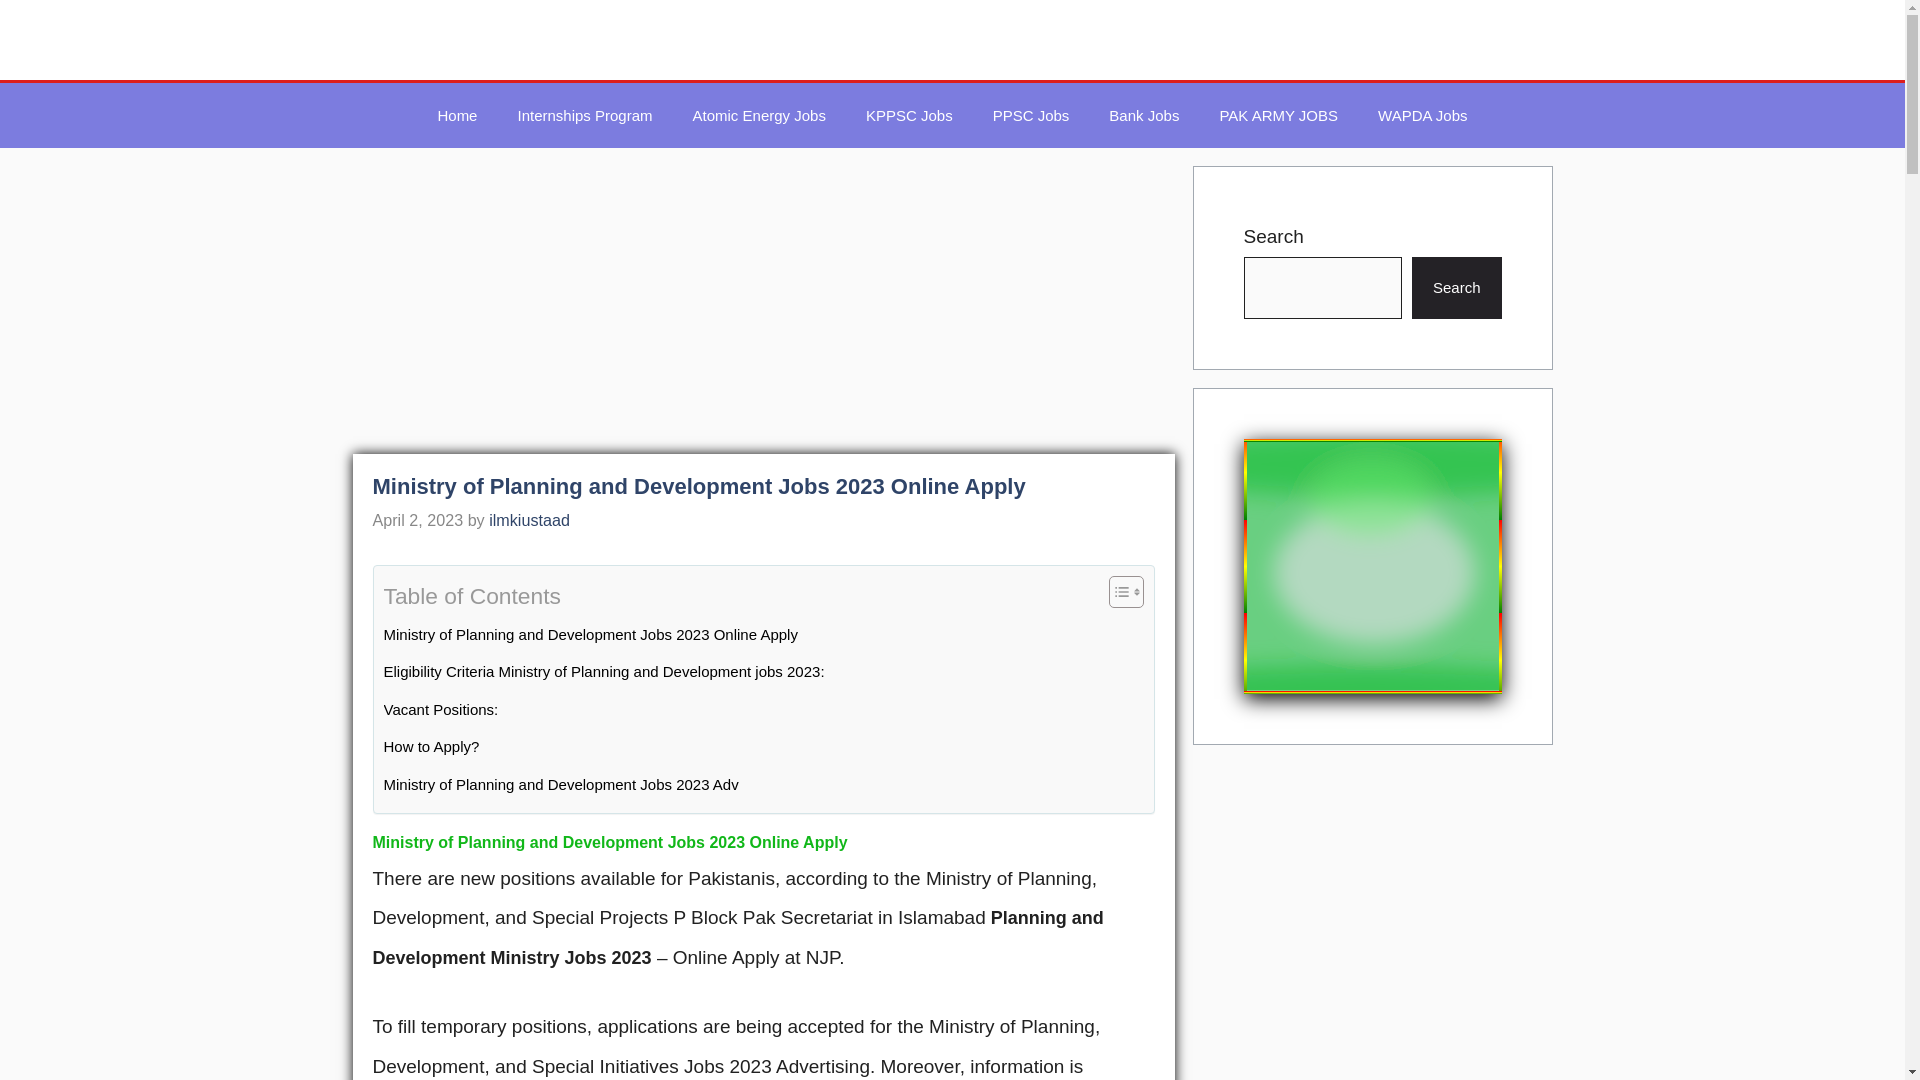 The width and height of the screenshot is (1920, 1080). I want to click on ilmkiustaad, so click(530, 520).